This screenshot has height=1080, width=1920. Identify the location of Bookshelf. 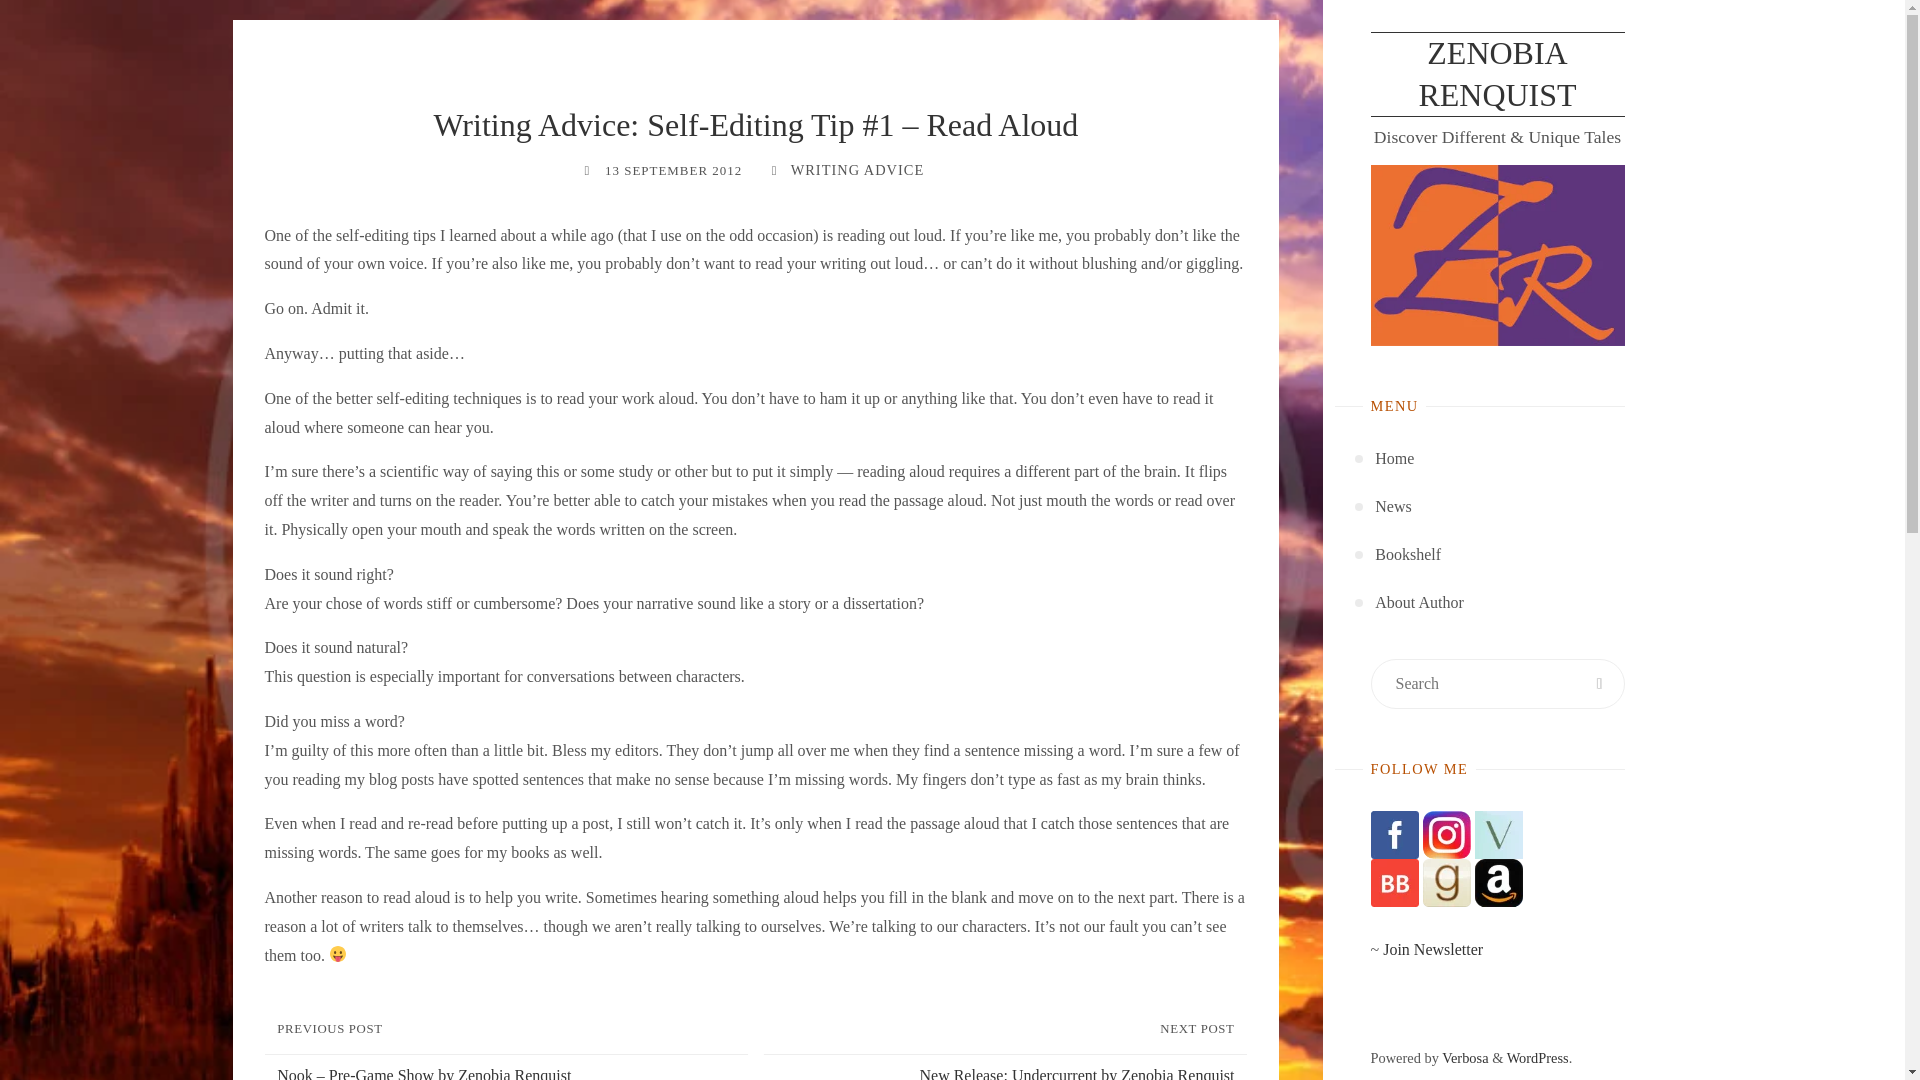
(1408, 554).